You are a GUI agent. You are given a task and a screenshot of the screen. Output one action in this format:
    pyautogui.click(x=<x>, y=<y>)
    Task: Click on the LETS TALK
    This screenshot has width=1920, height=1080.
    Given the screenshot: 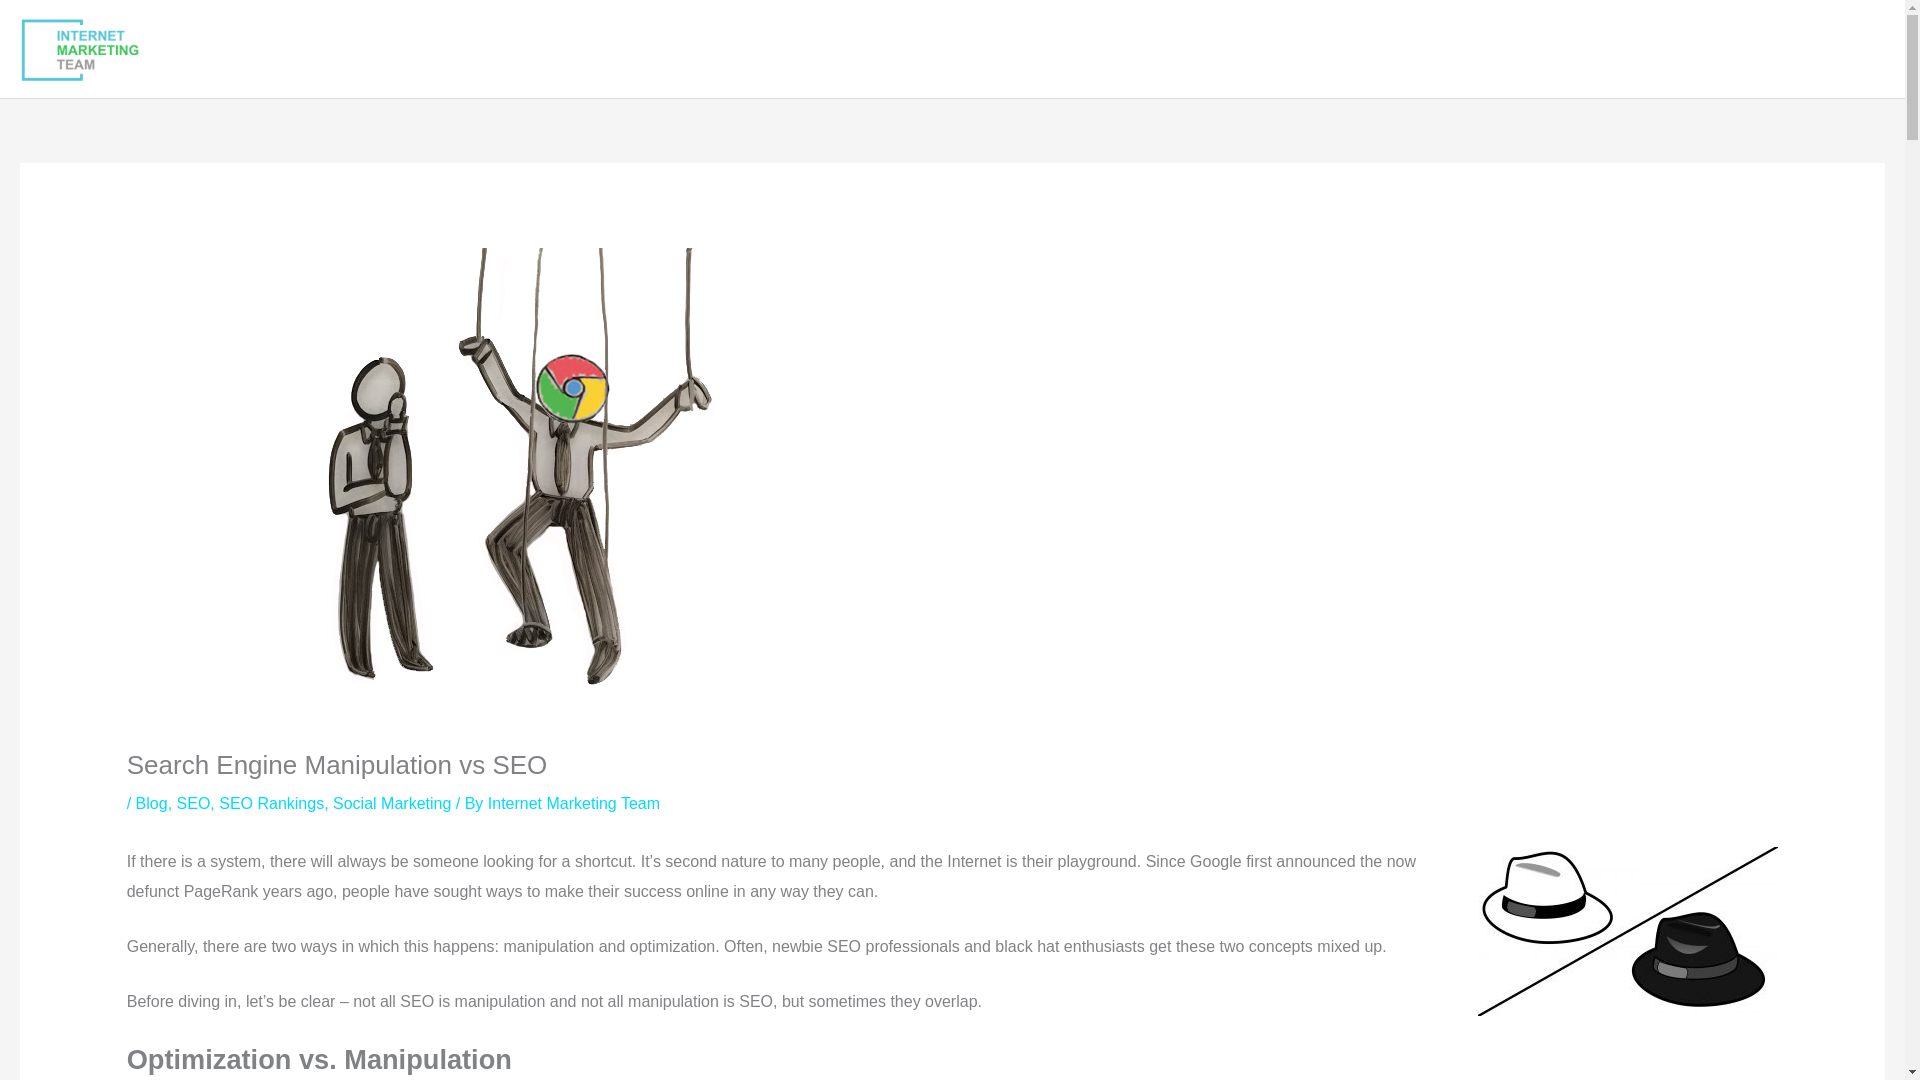 What is the action you would take?
    pyautogui.click(x=1810, y=49)
    